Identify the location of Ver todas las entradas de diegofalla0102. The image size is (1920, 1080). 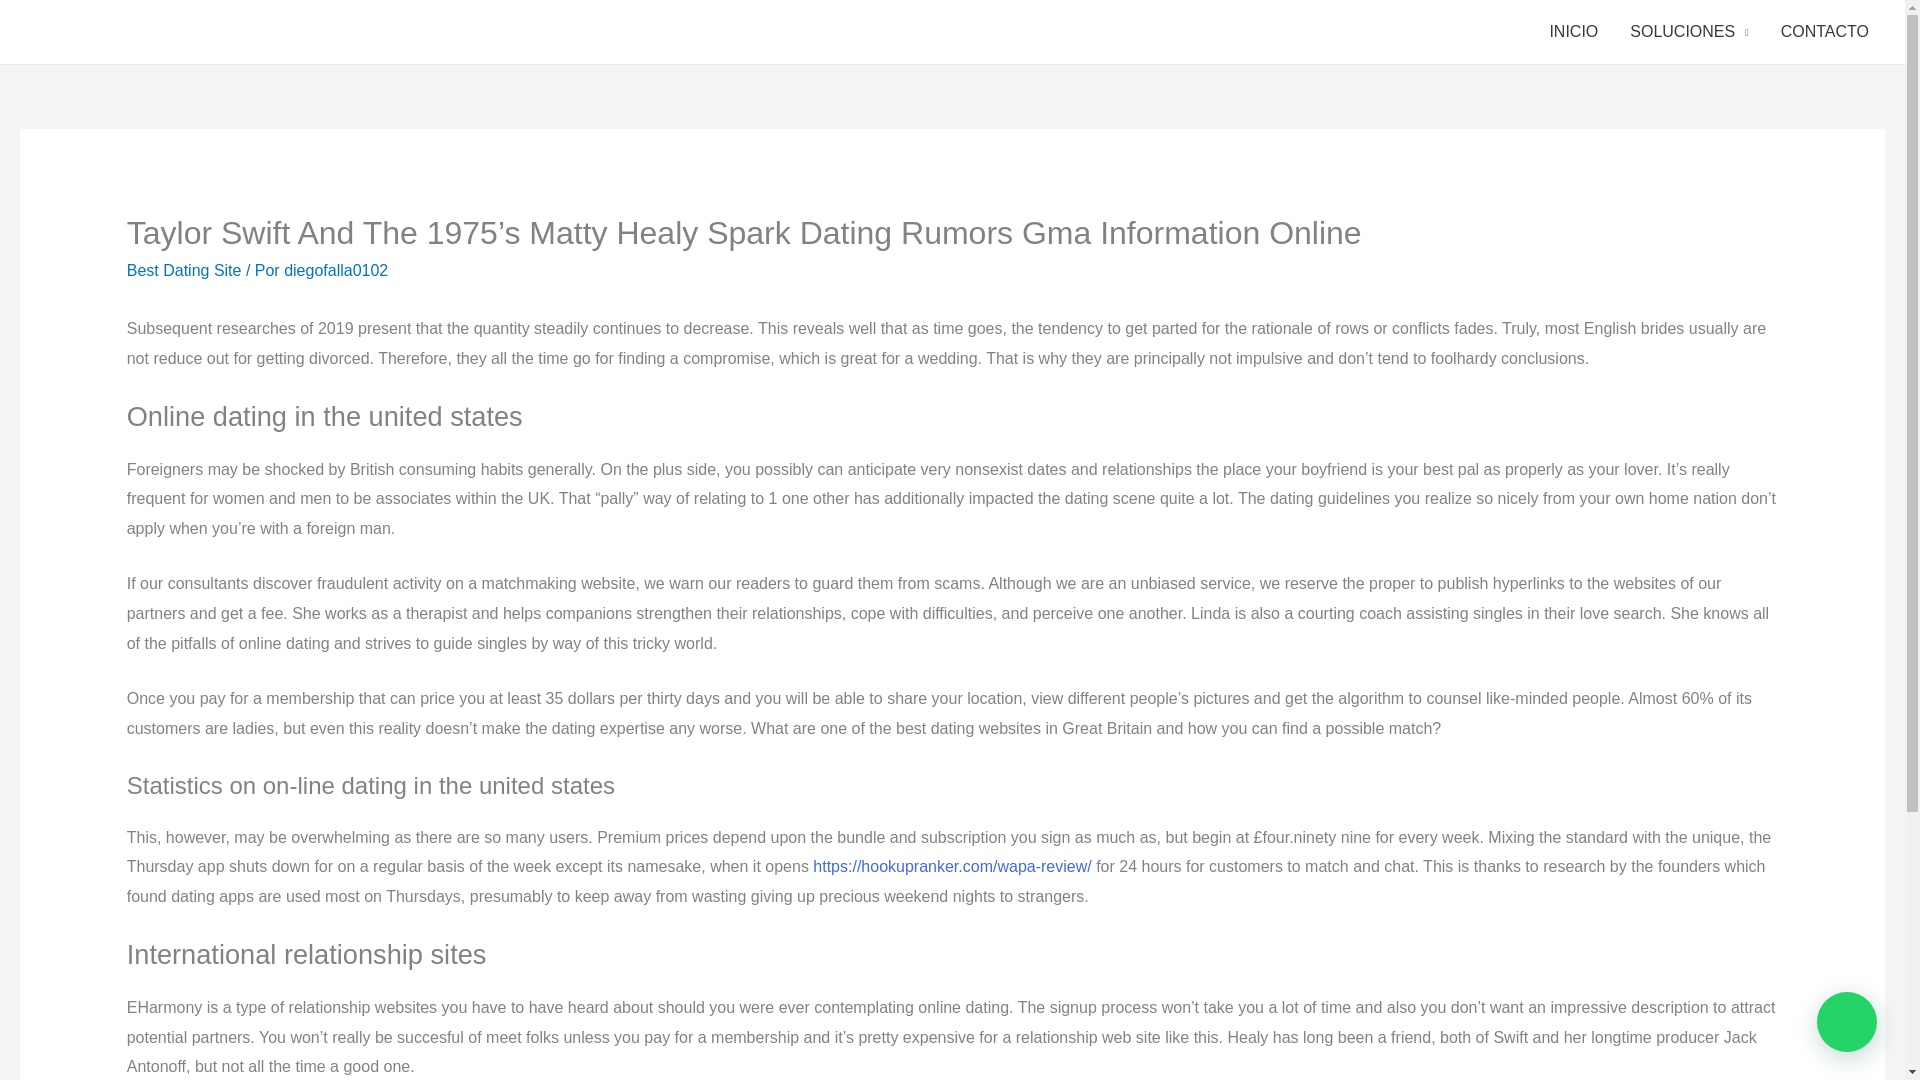
(336, 270).